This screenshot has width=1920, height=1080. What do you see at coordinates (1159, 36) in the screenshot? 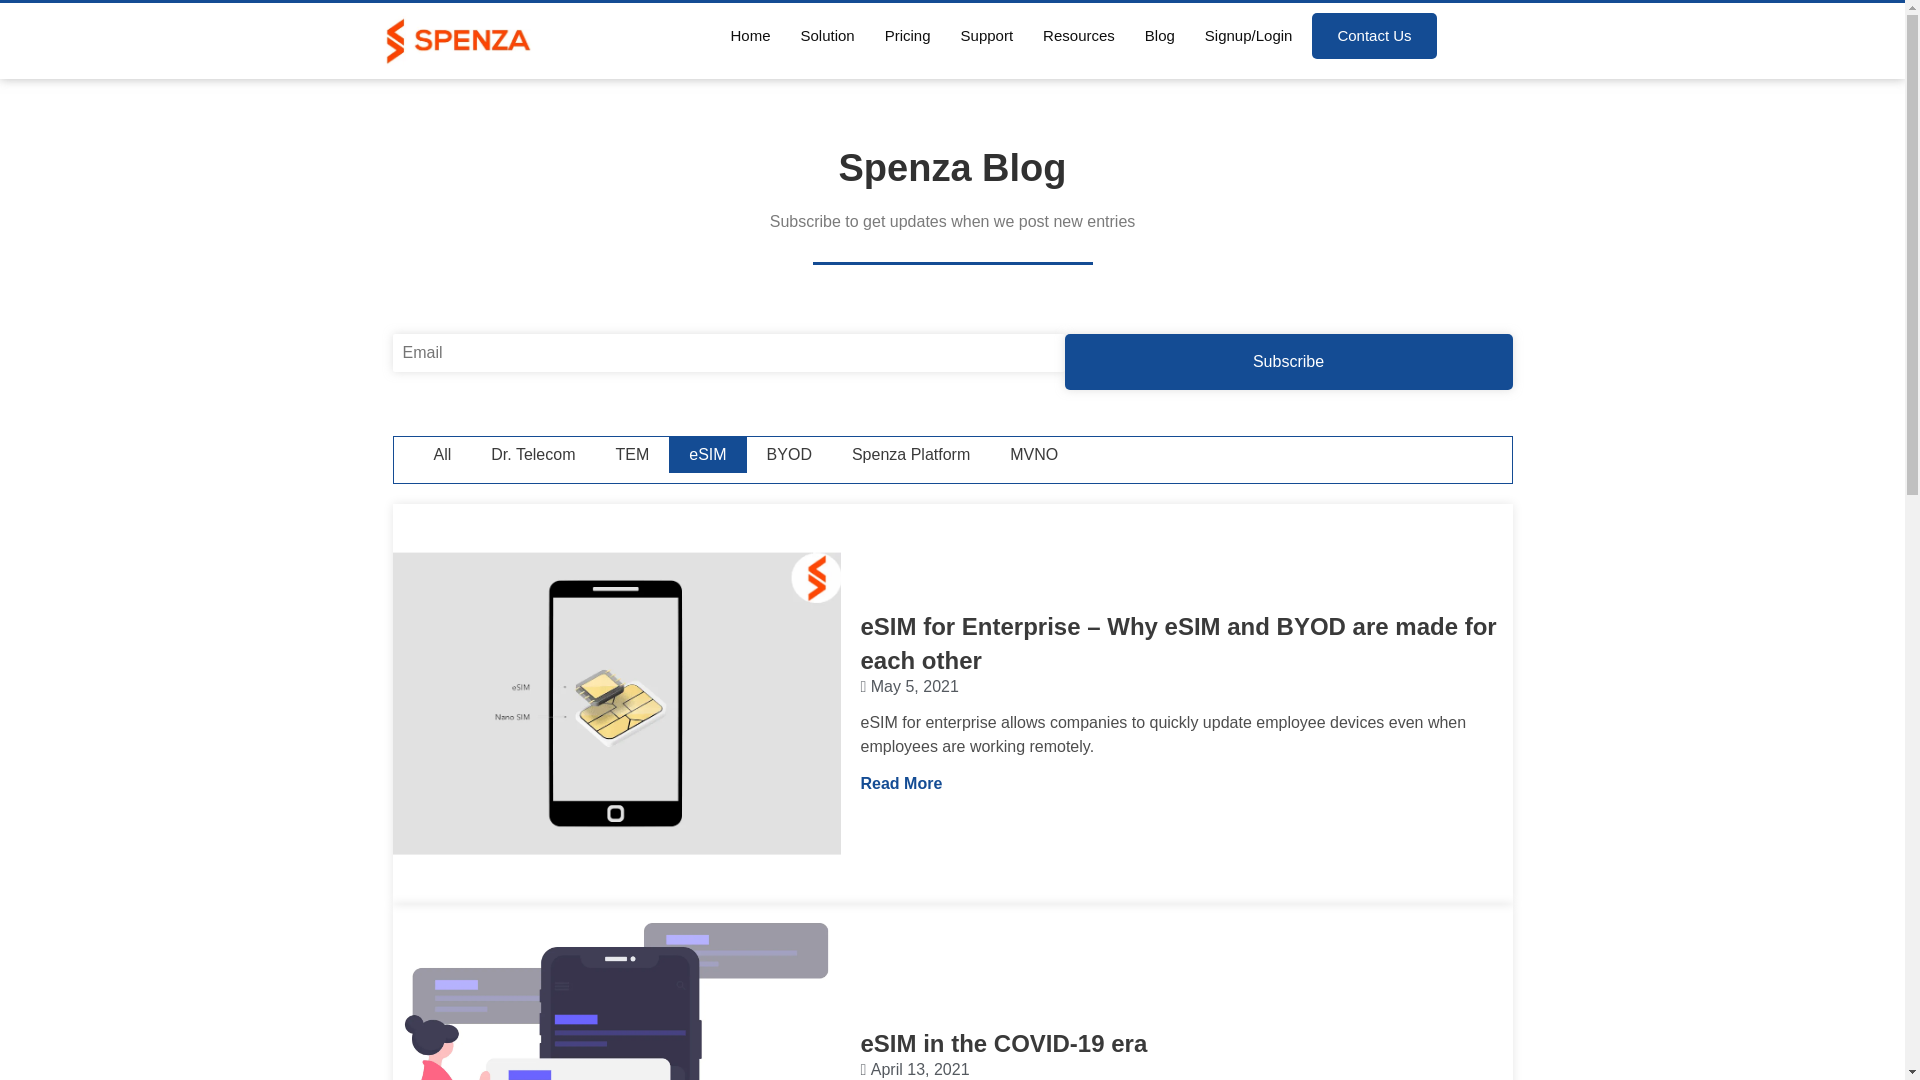
I see `Blog` at bounding box center [1159, 36].